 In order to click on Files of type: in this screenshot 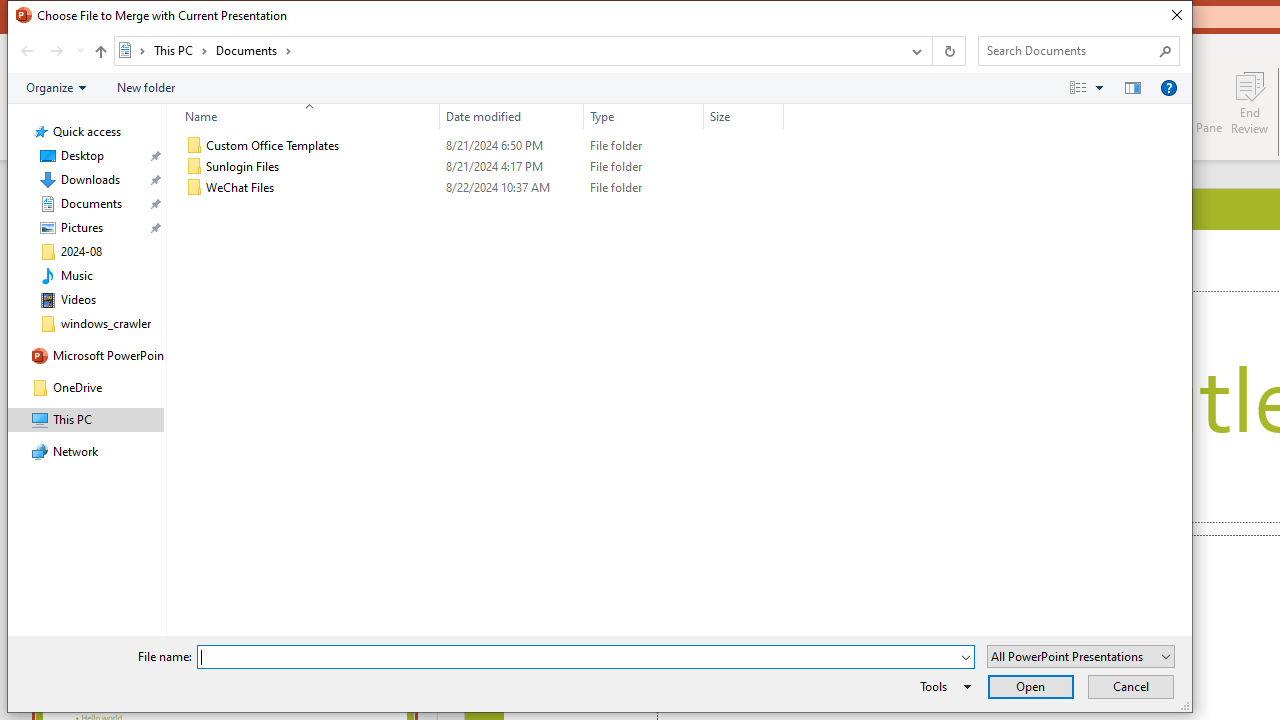, I will do `click(1080, 656)`.